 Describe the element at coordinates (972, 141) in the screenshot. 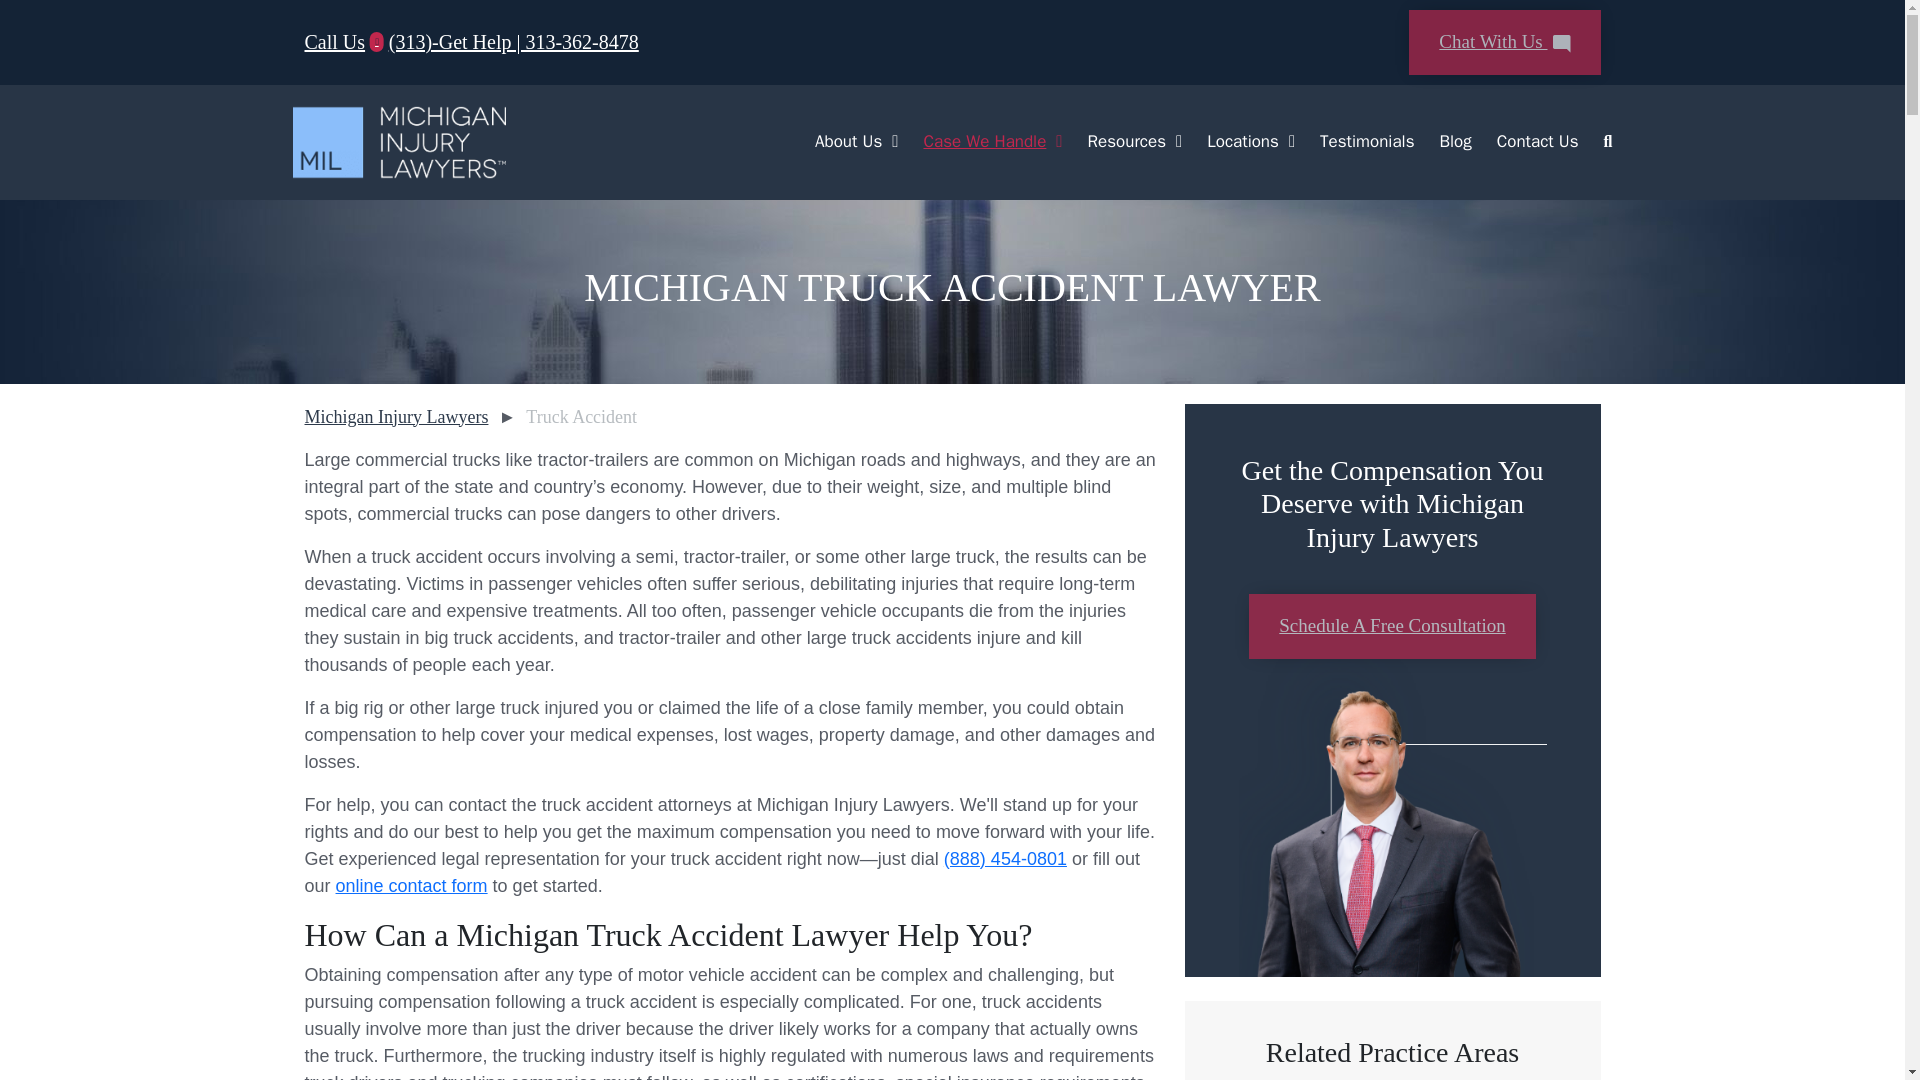

I see `Case We Handle` at that location.